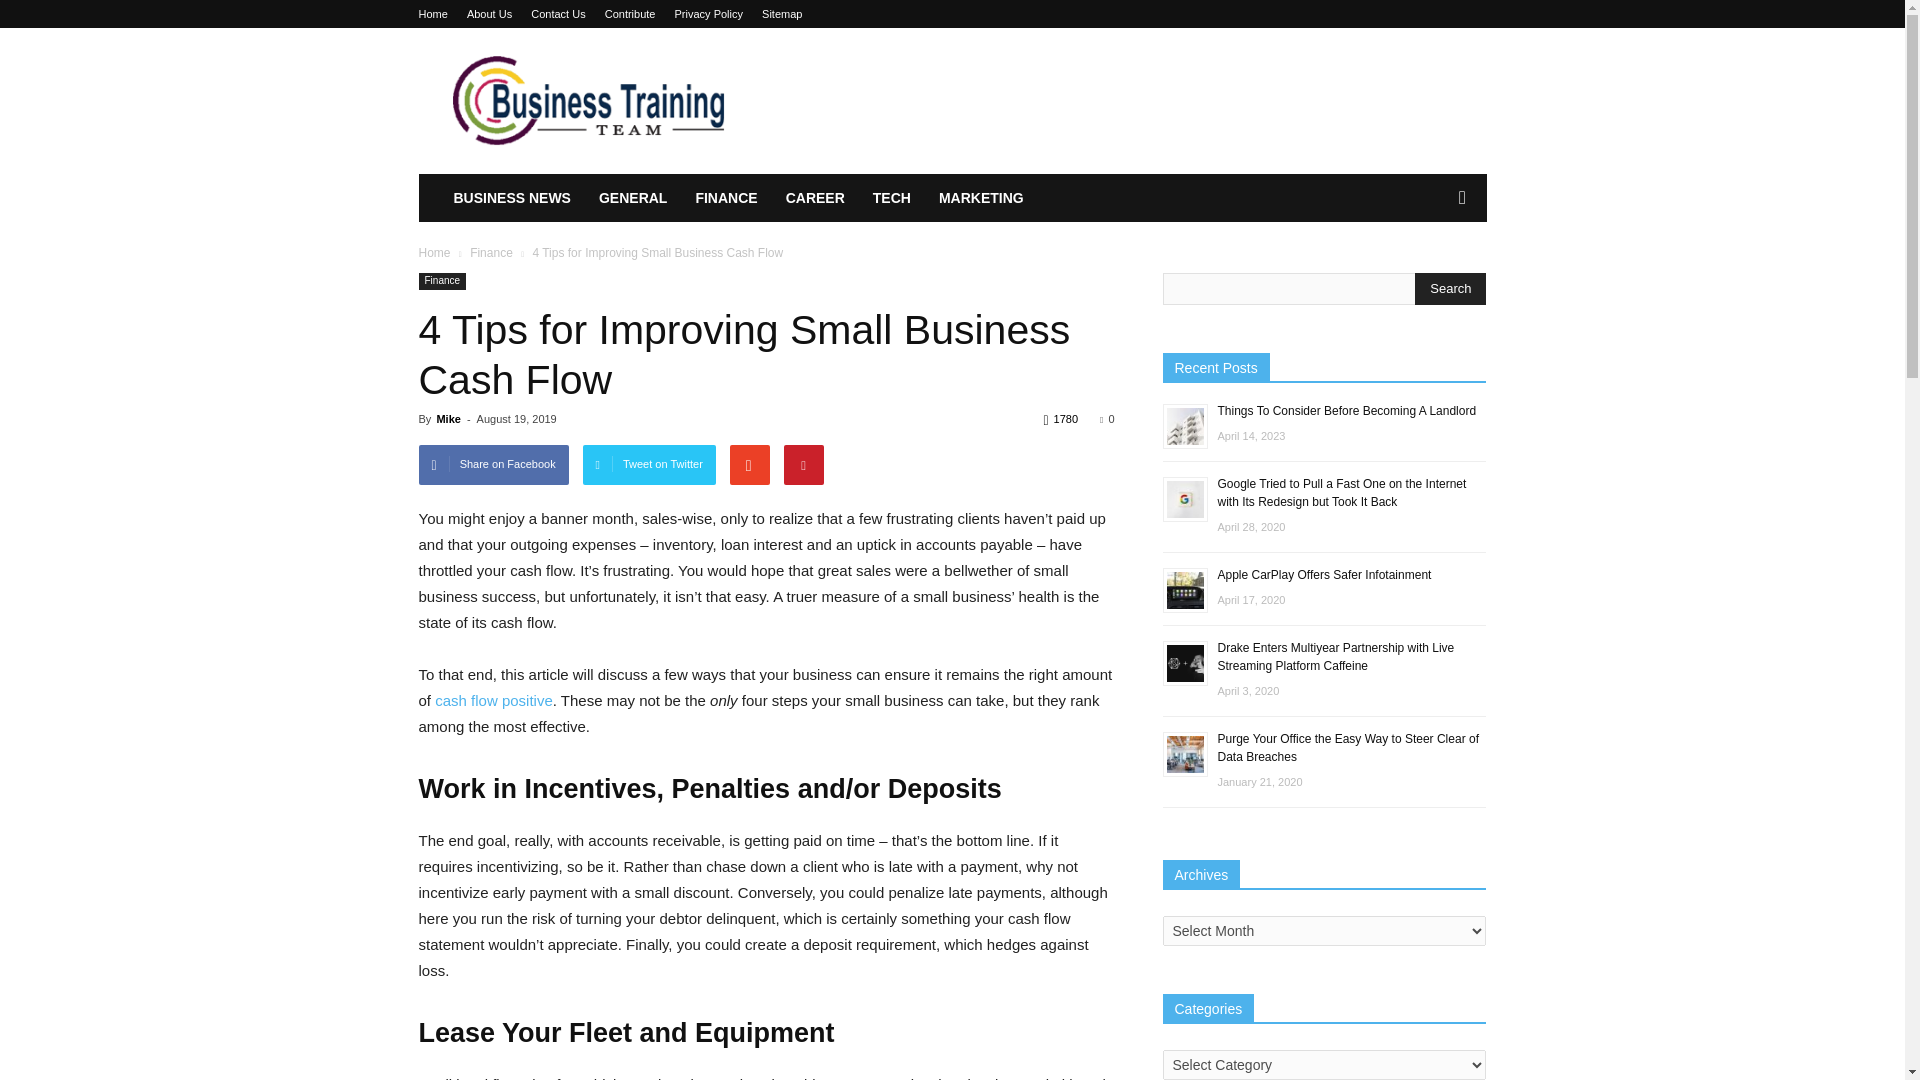 The image size is (1920, 1080). I want to click on GENERAL, so click(633, 198).